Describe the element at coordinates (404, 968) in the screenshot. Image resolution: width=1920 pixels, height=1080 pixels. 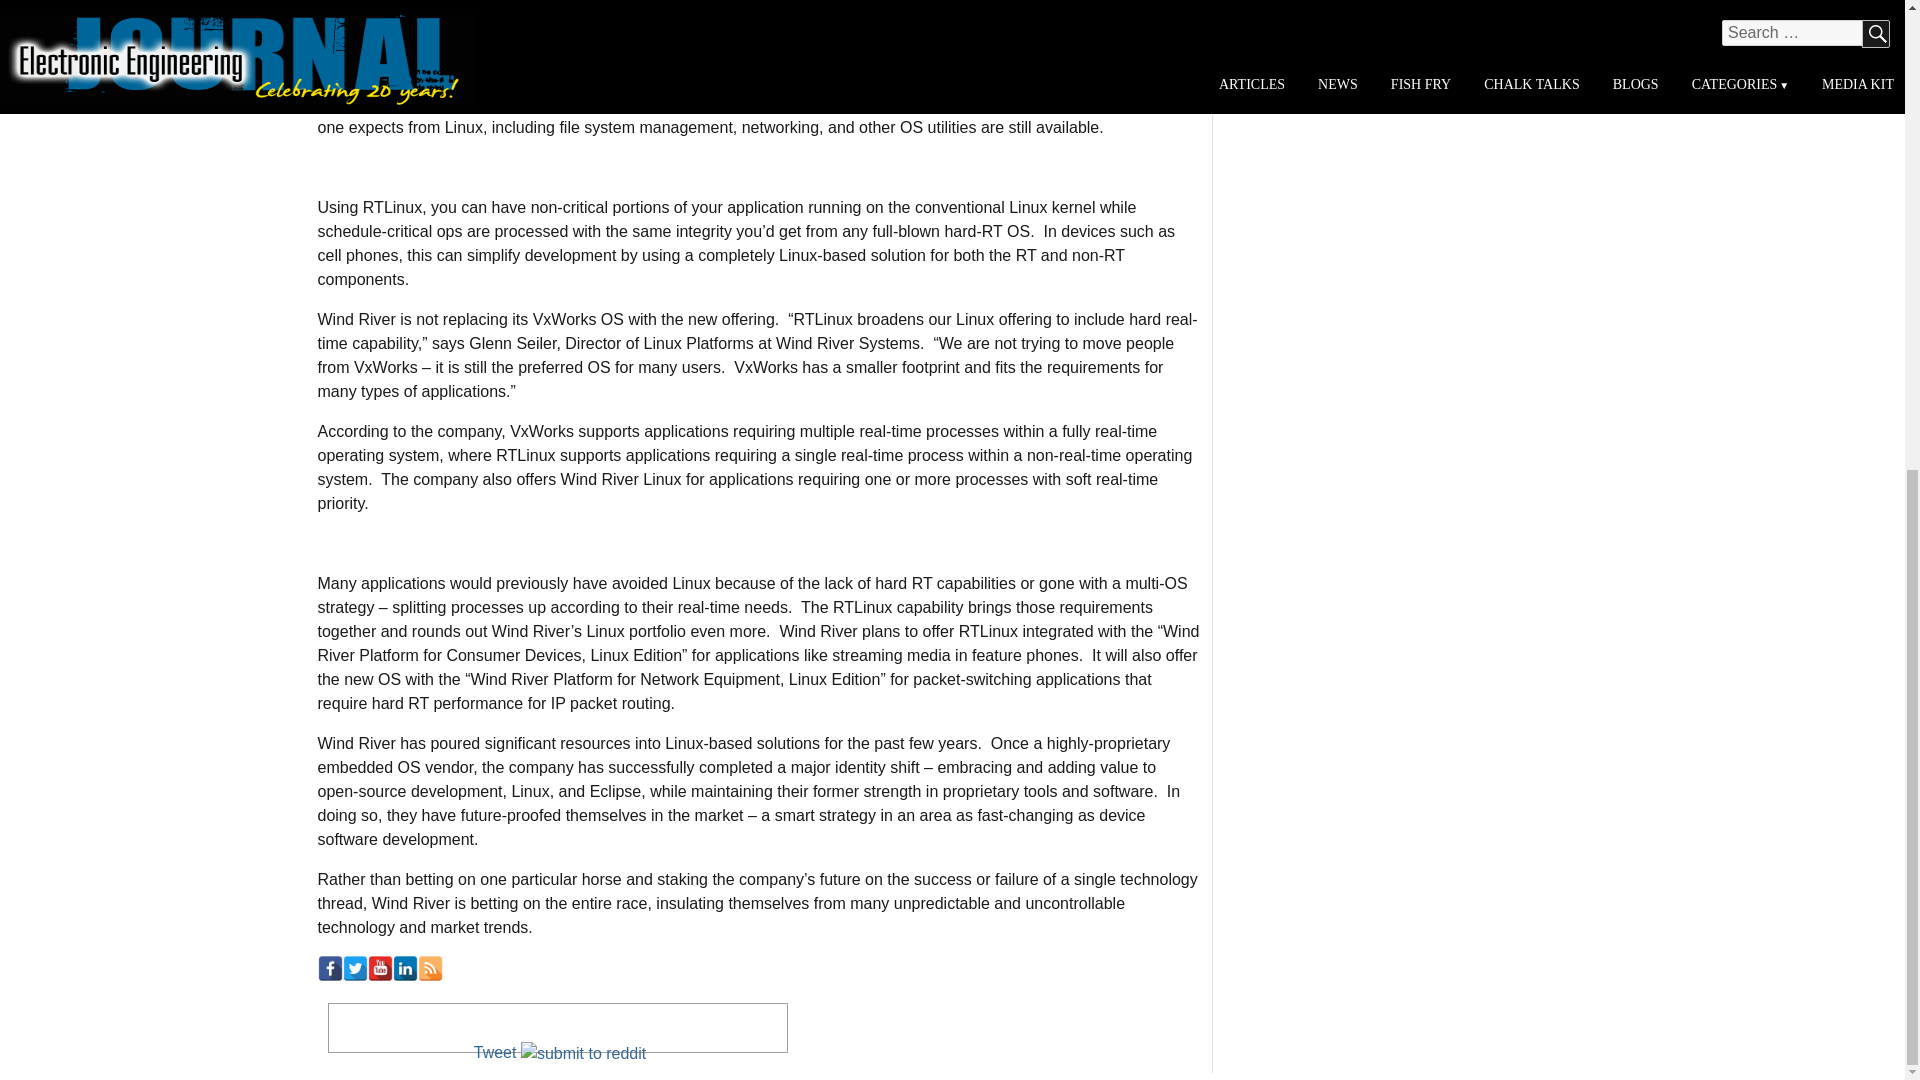
I see `LinkedIn` at that location.